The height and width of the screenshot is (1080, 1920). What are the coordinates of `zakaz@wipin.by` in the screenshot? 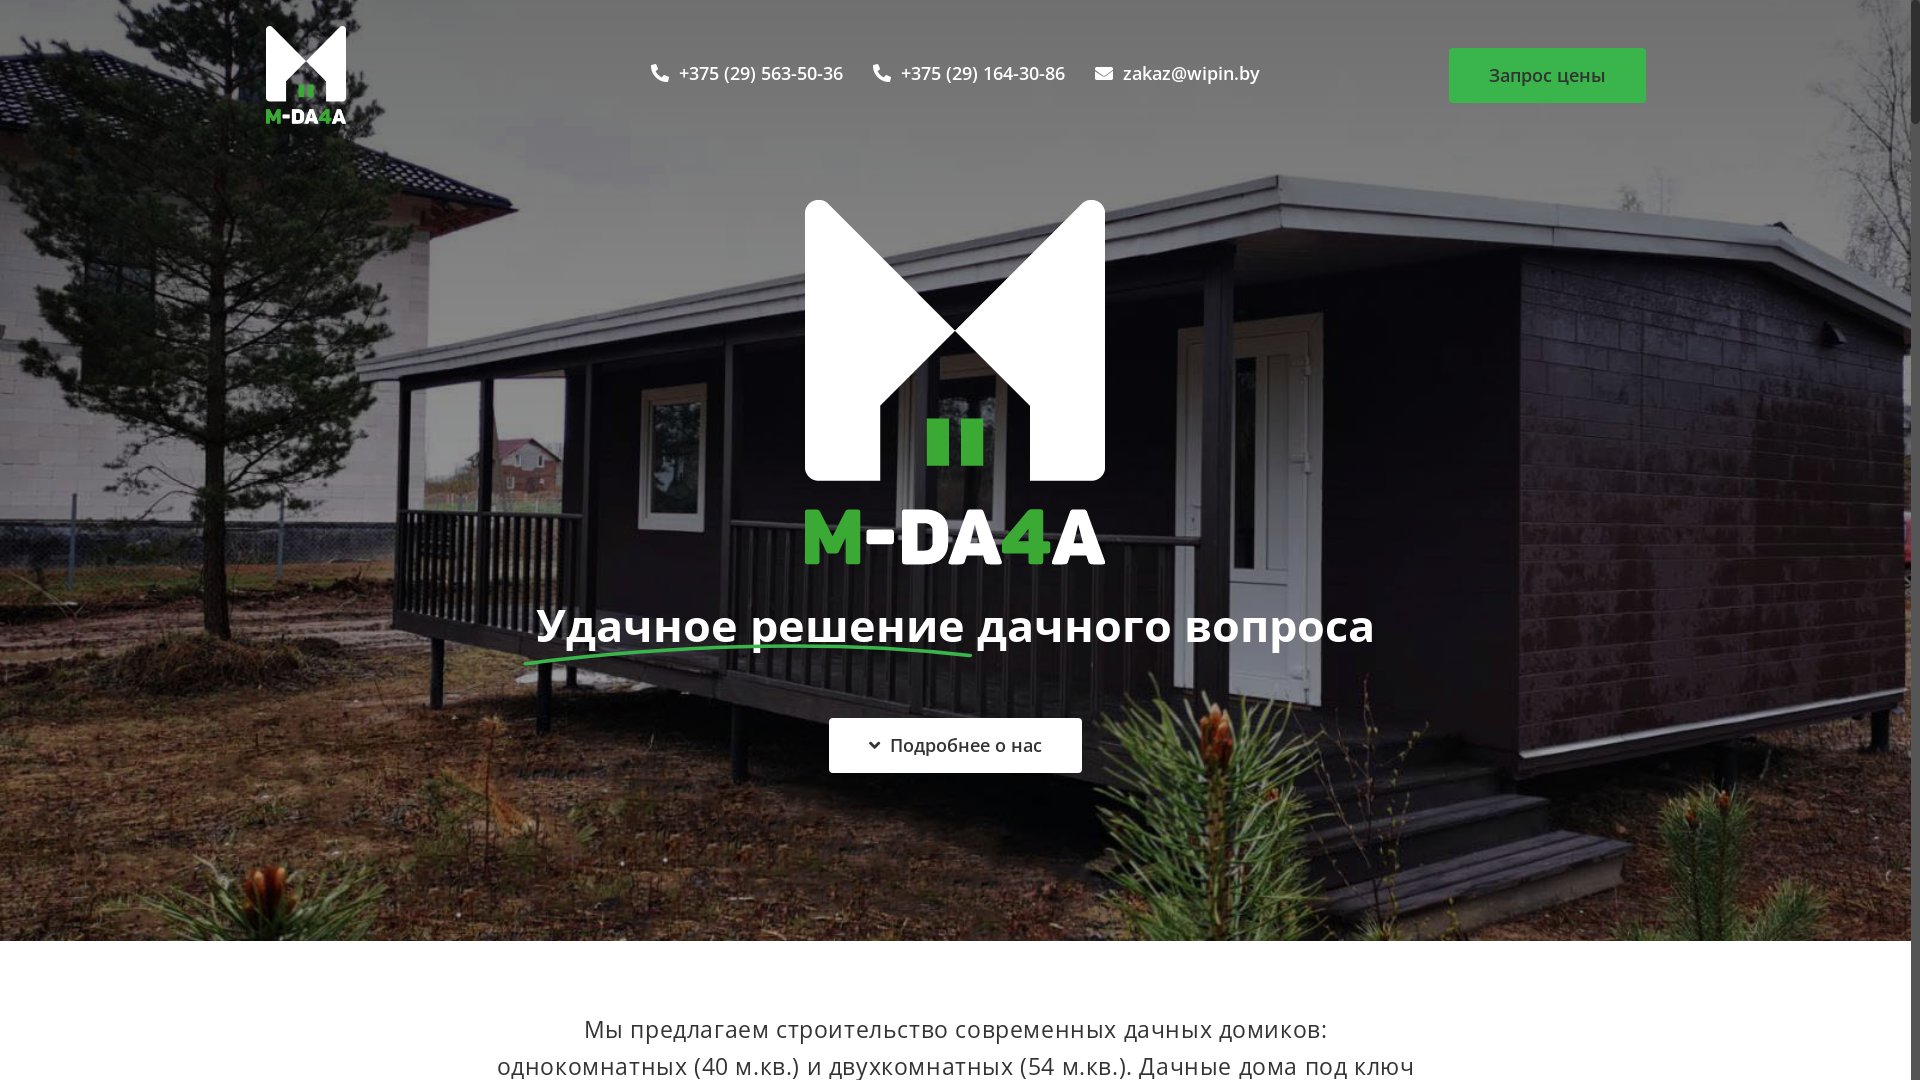 It's located at (1178, 74).